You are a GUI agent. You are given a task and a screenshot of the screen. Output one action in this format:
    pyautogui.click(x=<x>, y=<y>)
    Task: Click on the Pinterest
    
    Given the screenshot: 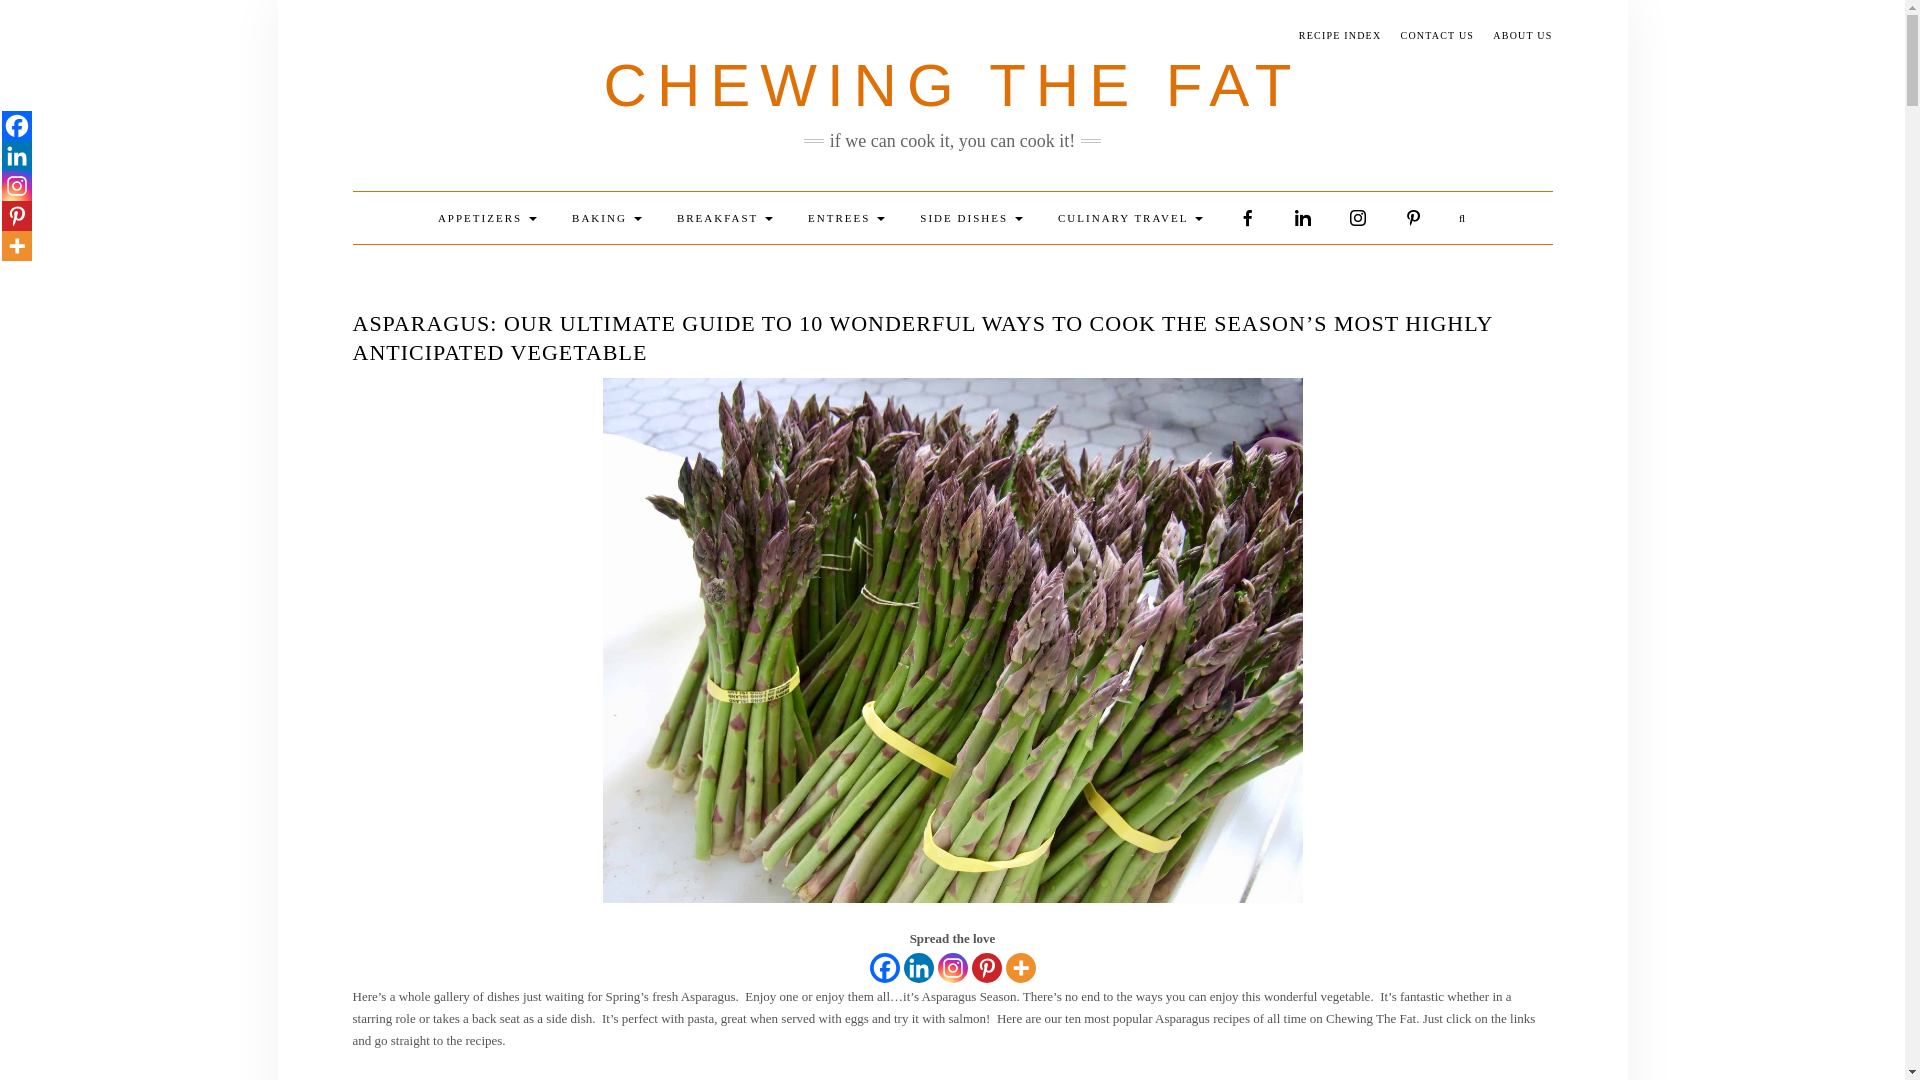 What is the action you would take?
    pyautogui.click(x=986, y=967)
    